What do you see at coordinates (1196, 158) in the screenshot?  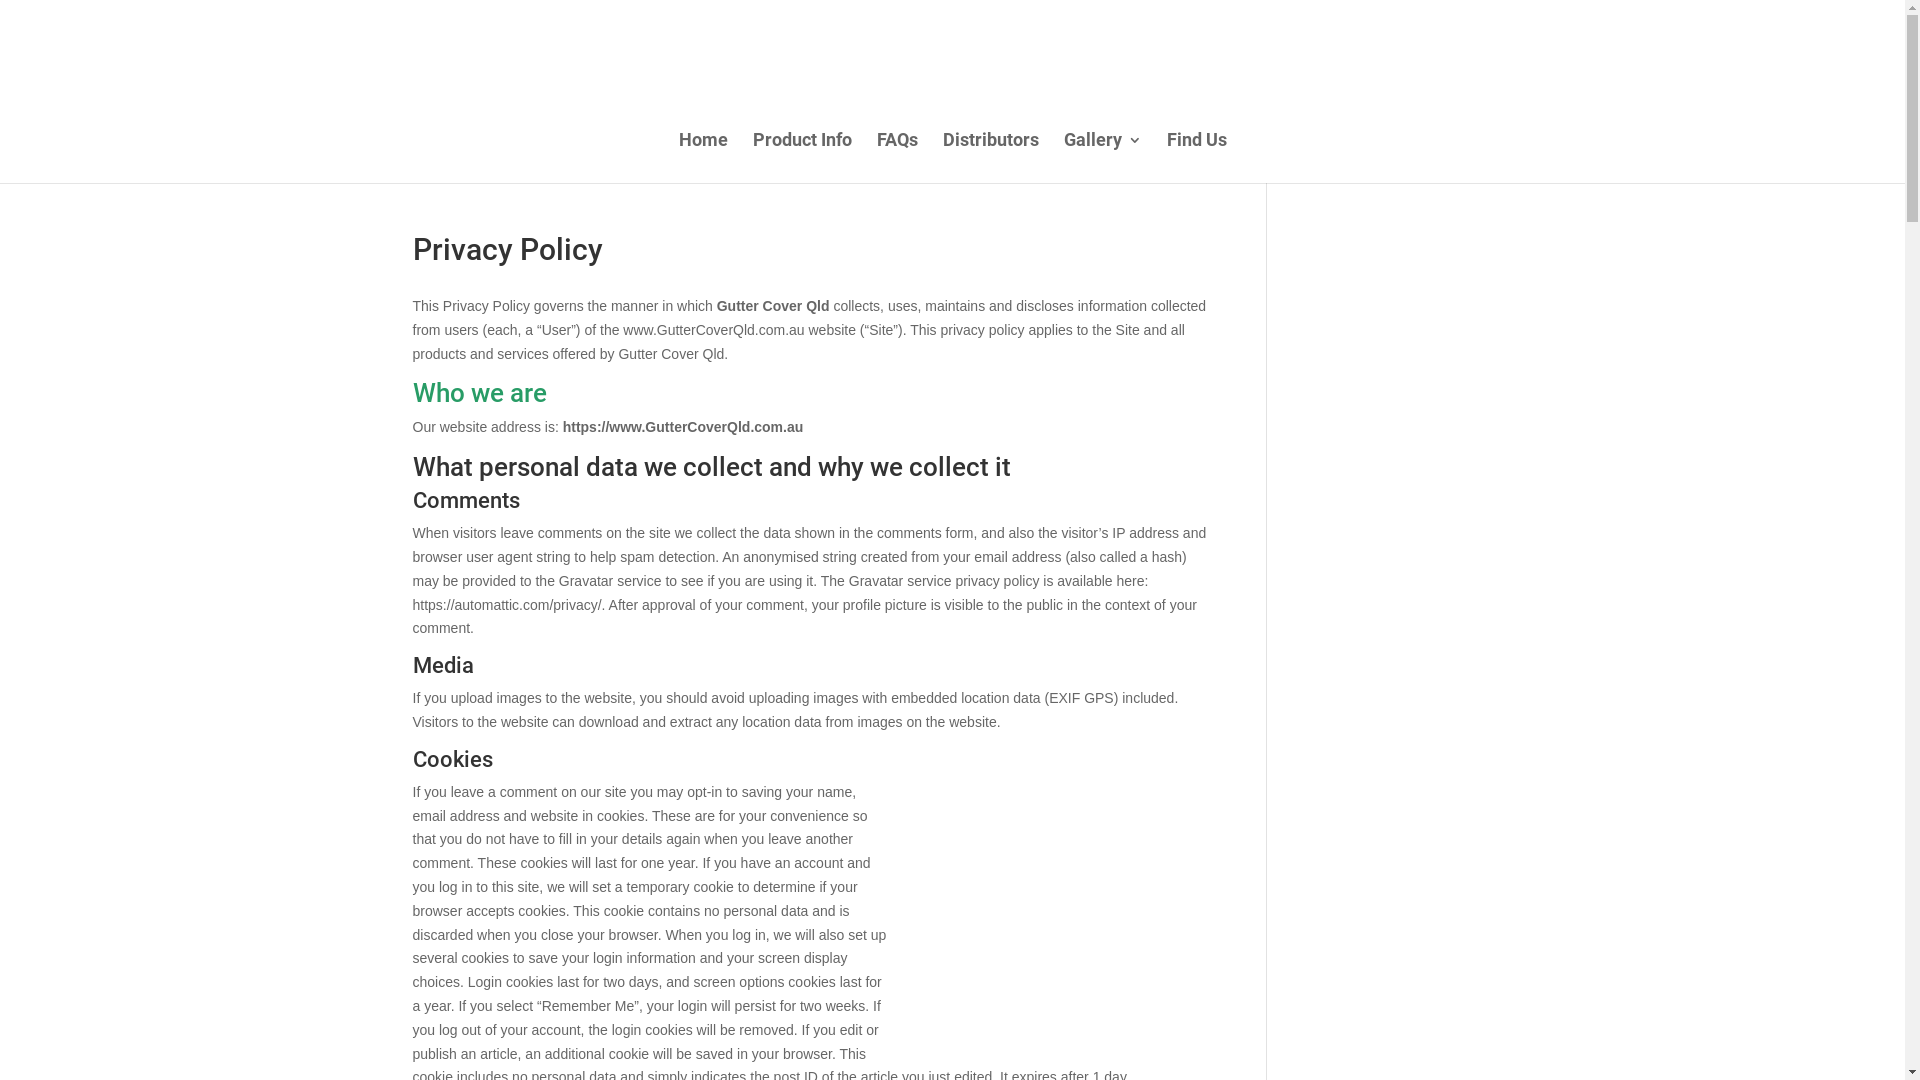 I see `Find Us` at bounding box center [1196, 158].